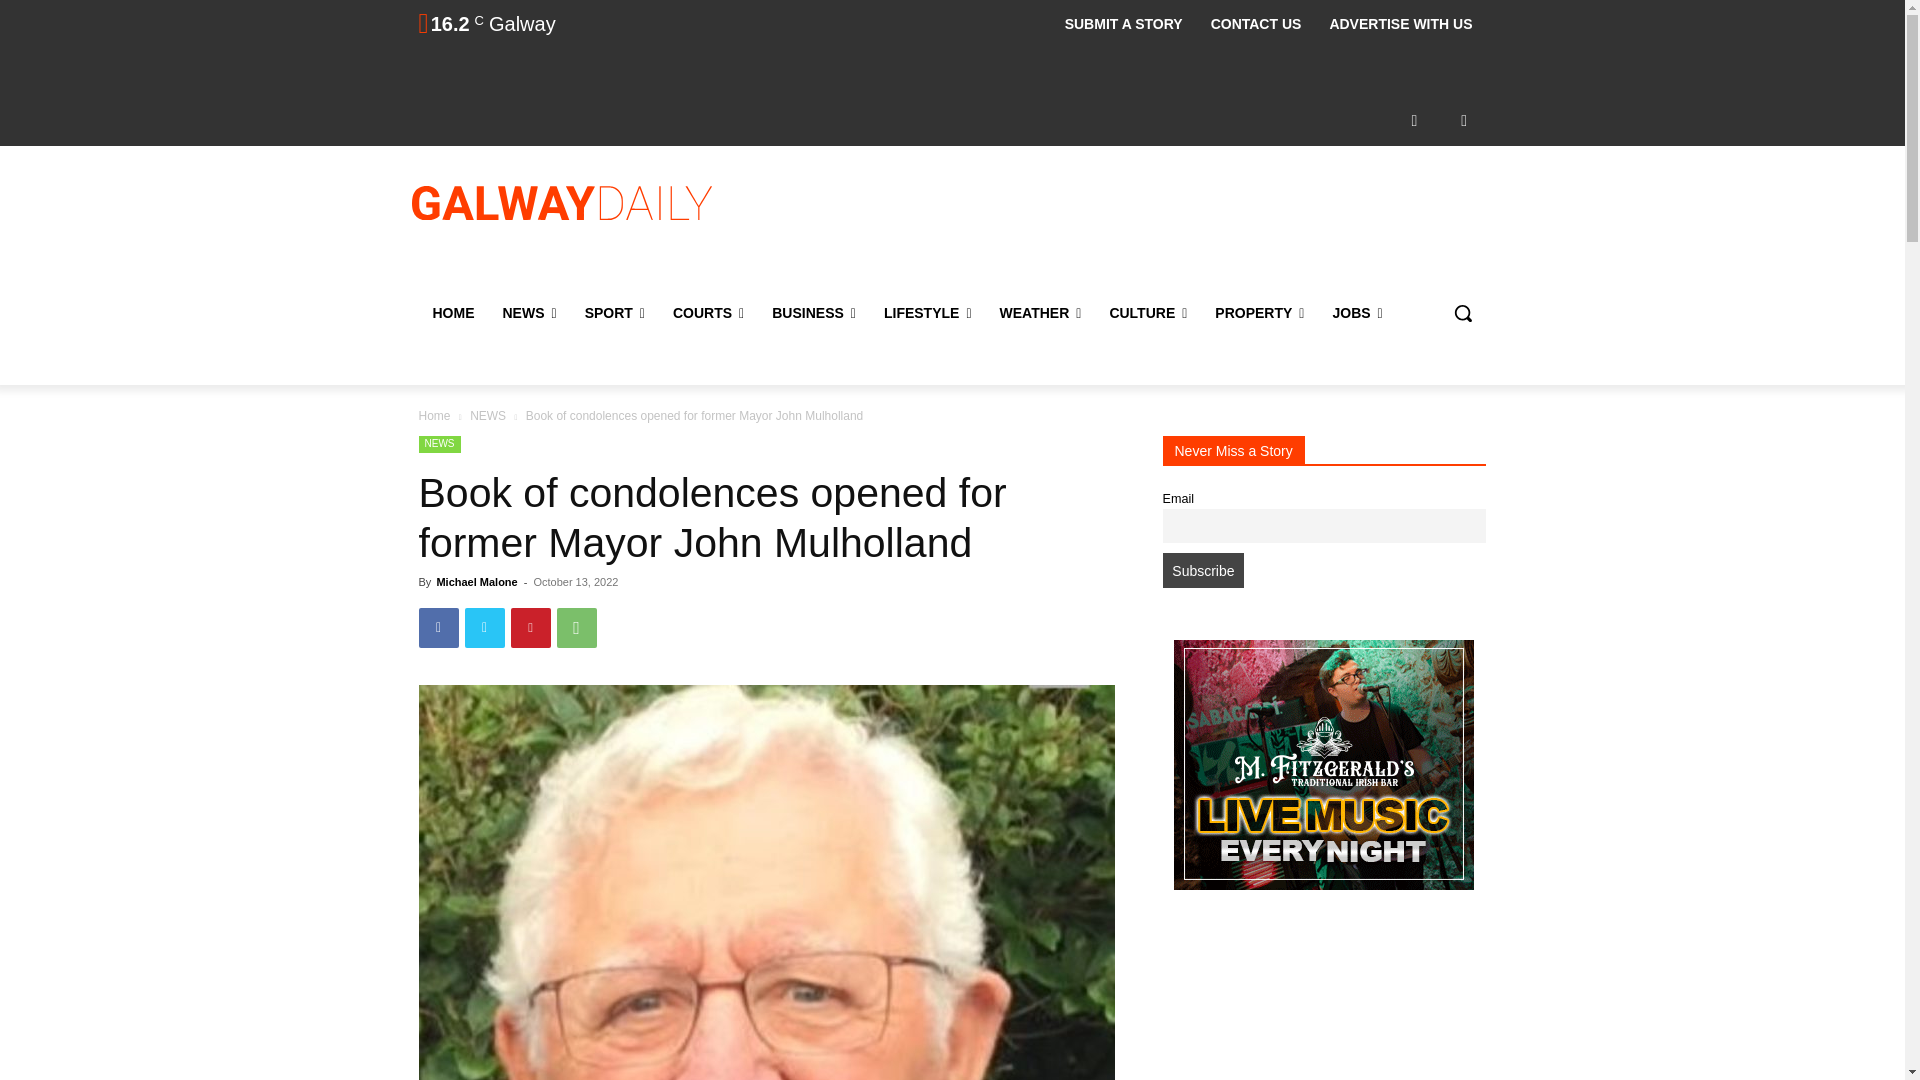  What do you see at coordinates (1116, 227) in the screenshot?
I see `Advertisement` at bounding box center [1116, 227].